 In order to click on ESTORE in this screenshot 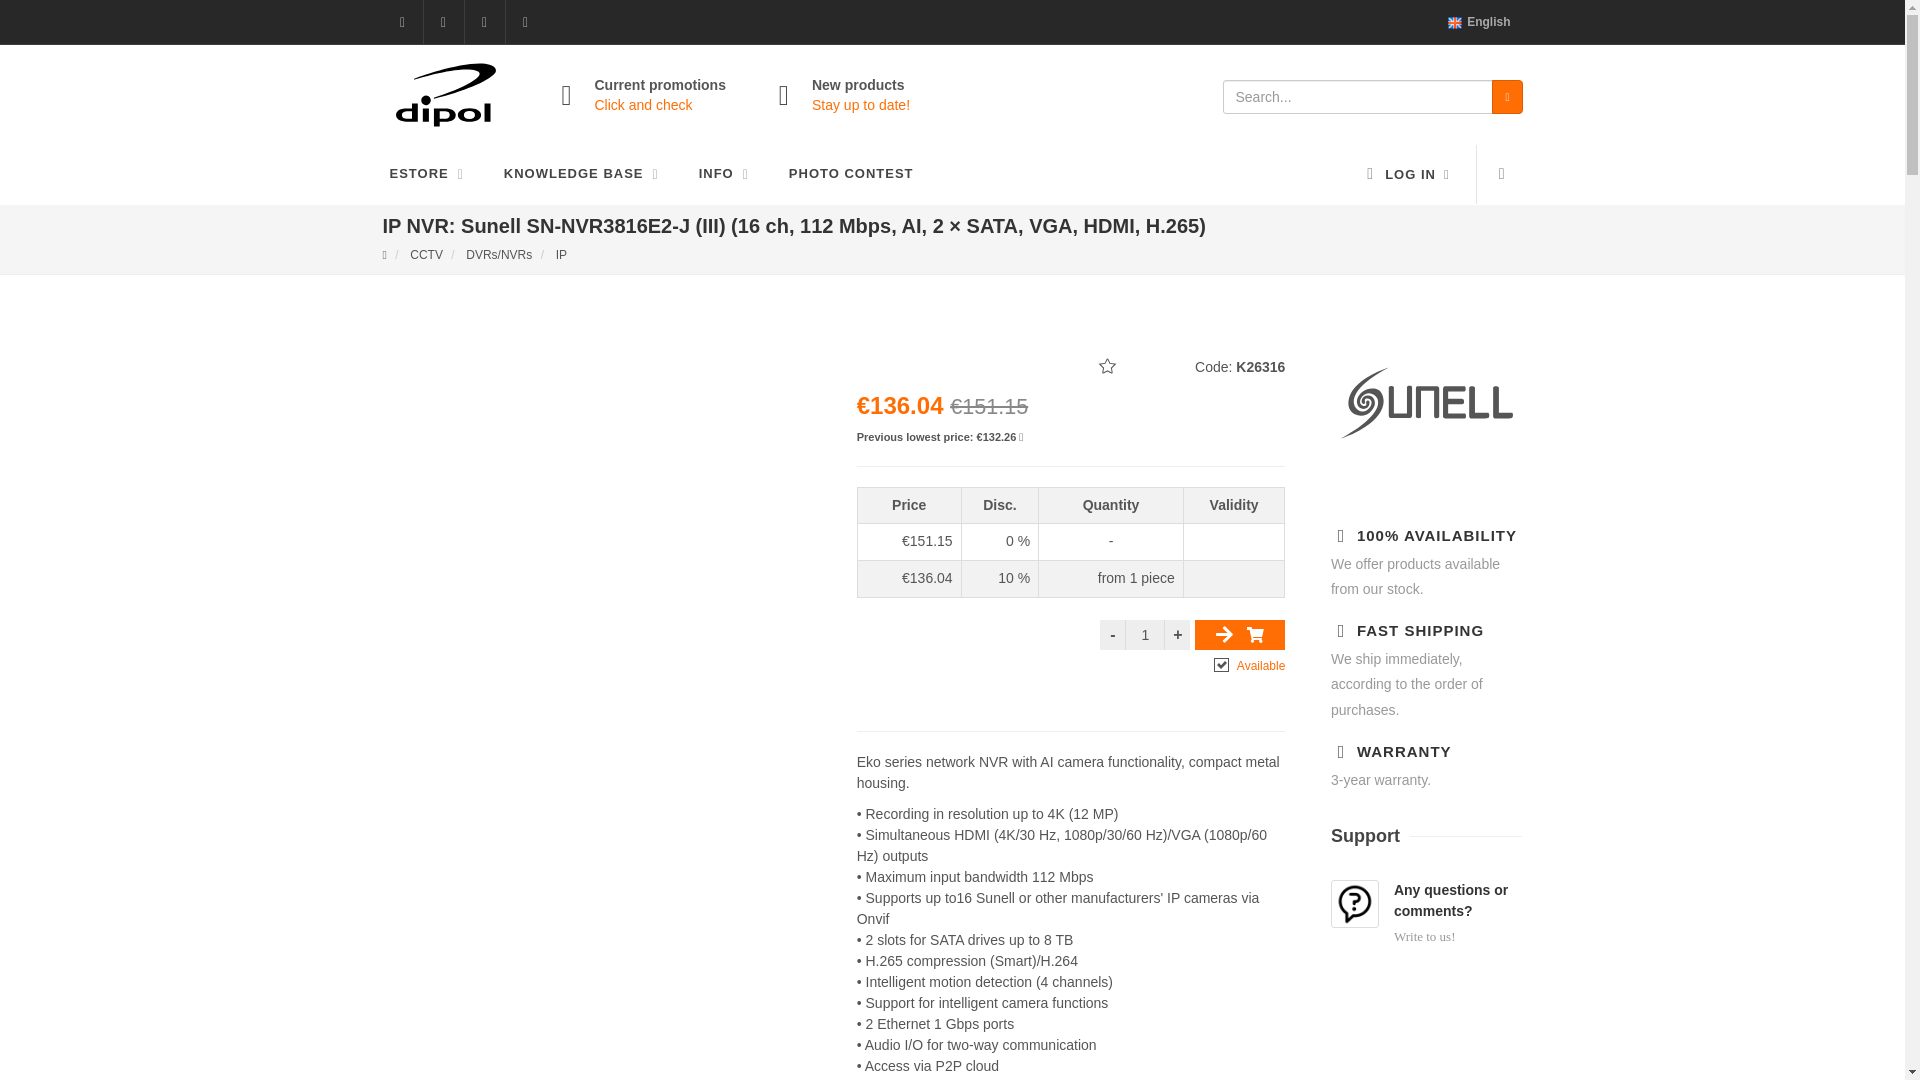, I will do `click(424, 174)`.